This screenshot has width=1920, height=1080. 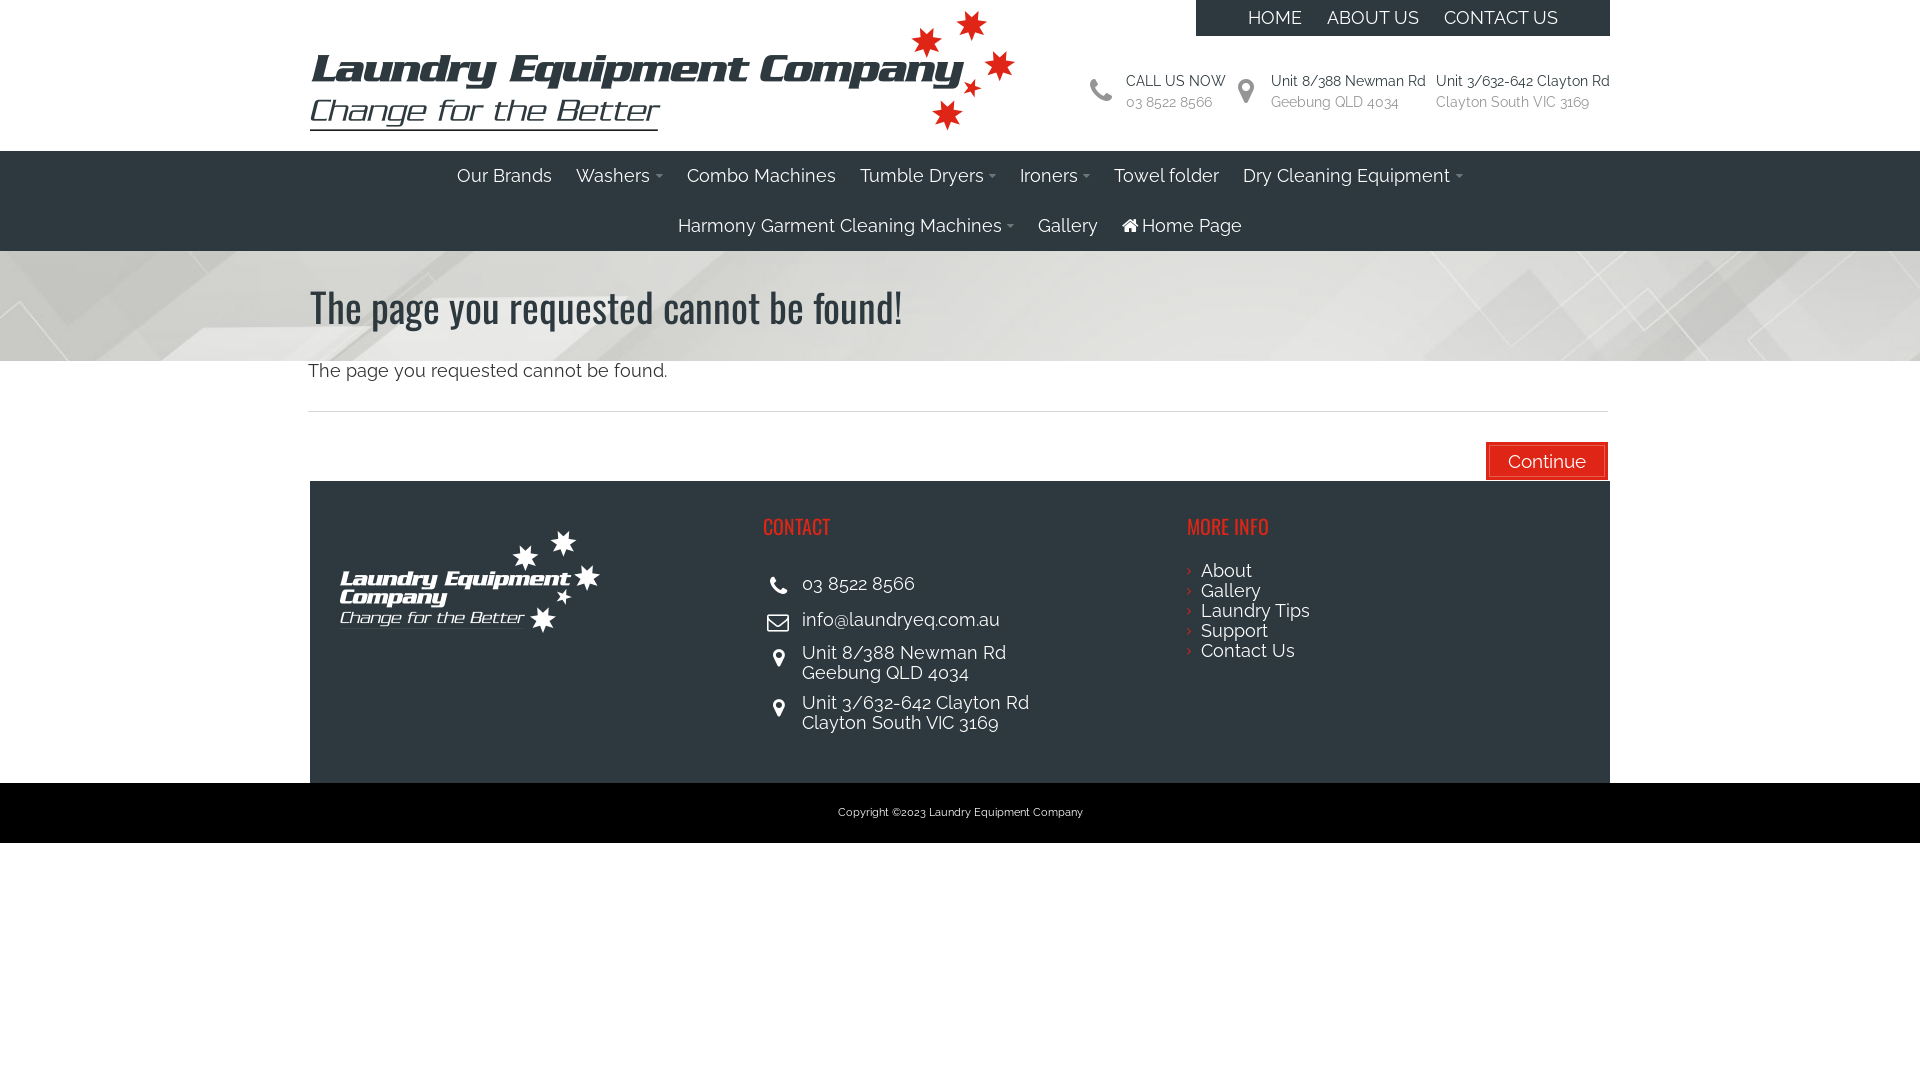 What do you see at coordinates (1384, 571) in the screenshot?
I see `About` at bounding box center [1384, 571].